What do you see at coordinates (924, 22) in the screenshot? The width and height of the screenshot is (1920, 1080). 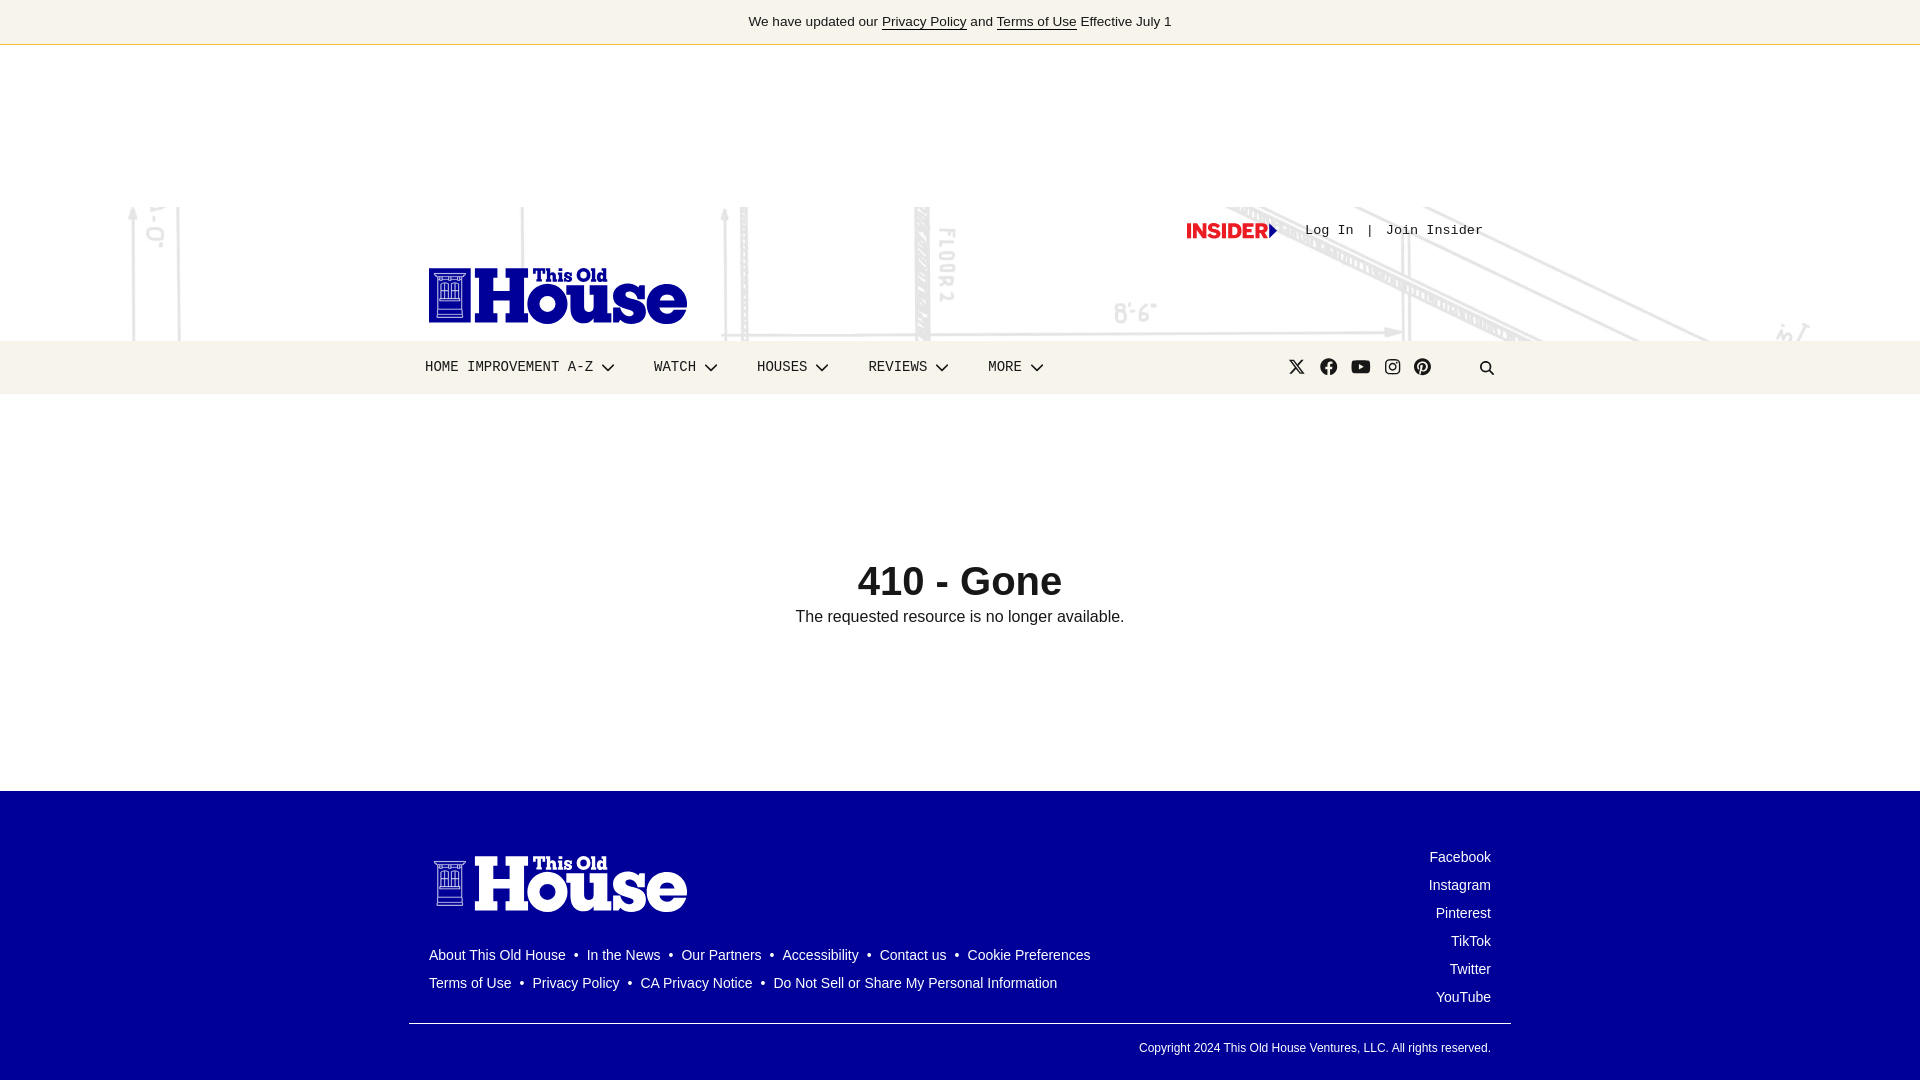 I see `Privacy Policy` at bounding box center [924, 22].